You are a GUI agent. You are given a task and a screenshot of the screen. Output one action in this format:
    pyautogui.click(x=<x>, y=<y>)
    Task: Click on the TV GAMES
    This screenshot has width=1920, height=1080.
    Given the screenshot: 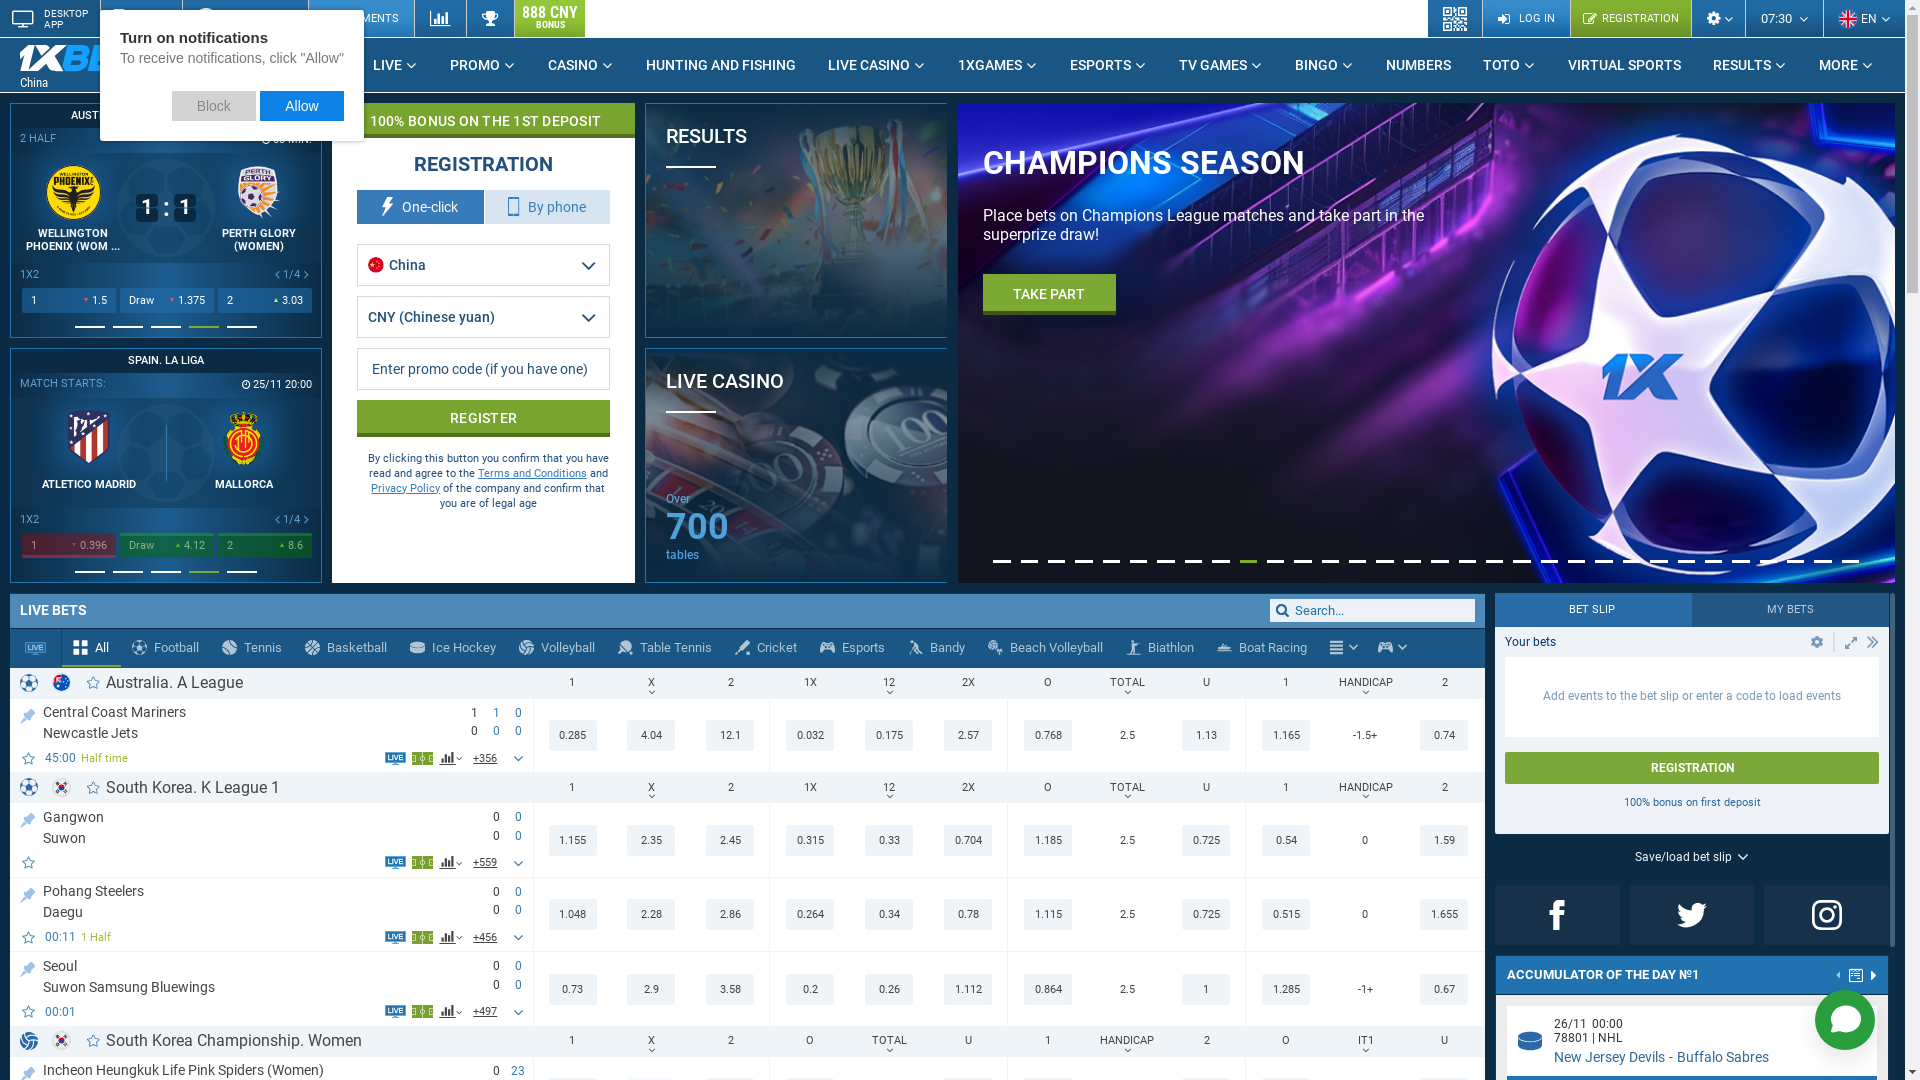 What is the action you would take?
    pyautogui.click(x=1221, y=65)
    